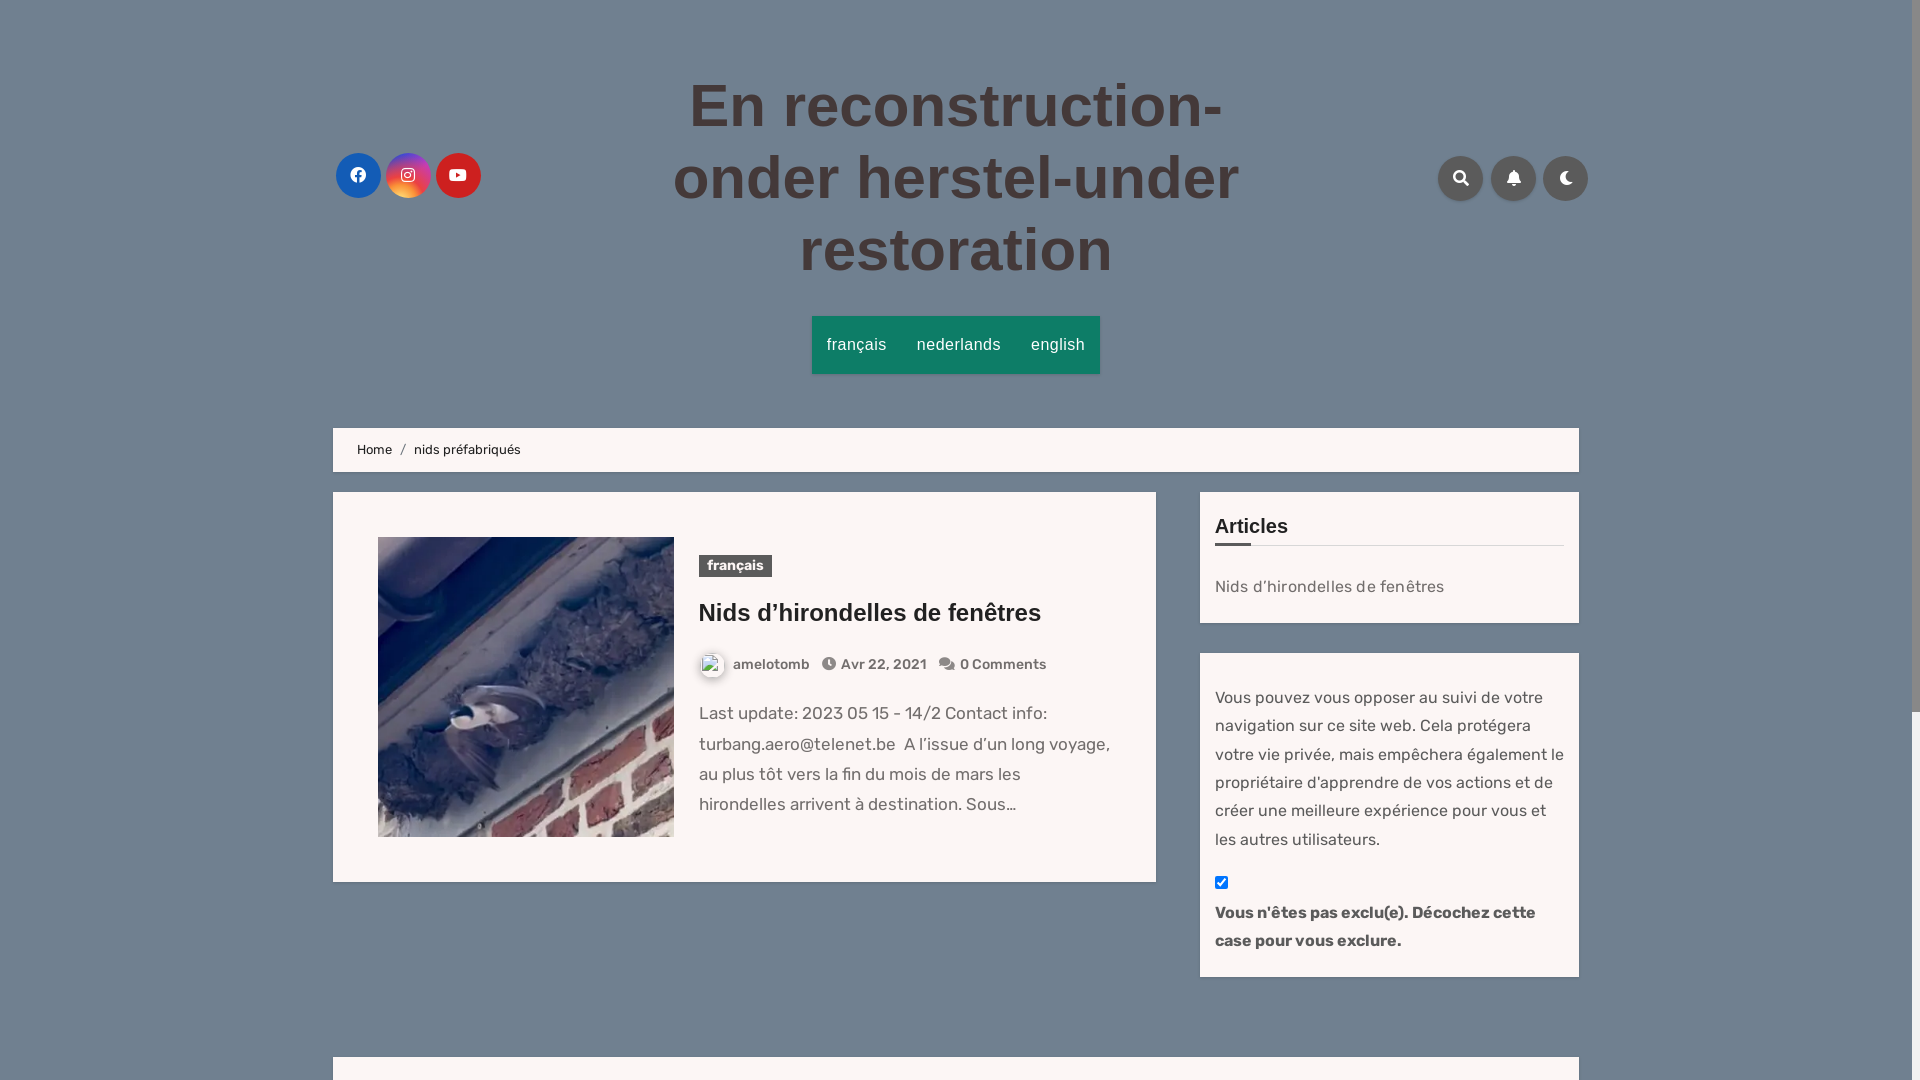  What do you see at coordinates (1058, 344) in the screenshot?
I see `english` at bounding box center [1058, 344].